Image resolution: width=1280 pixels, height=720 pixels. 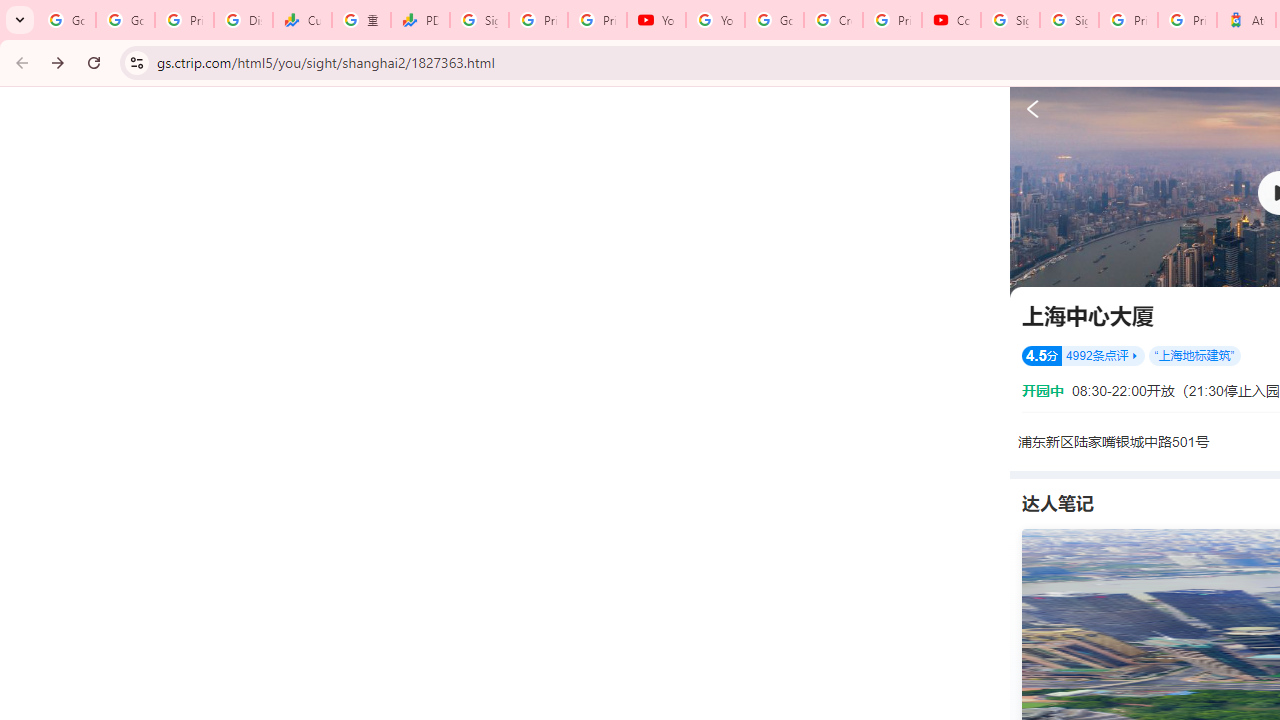 I want to click on Privacy Checkup, so click(x=598, y=20).